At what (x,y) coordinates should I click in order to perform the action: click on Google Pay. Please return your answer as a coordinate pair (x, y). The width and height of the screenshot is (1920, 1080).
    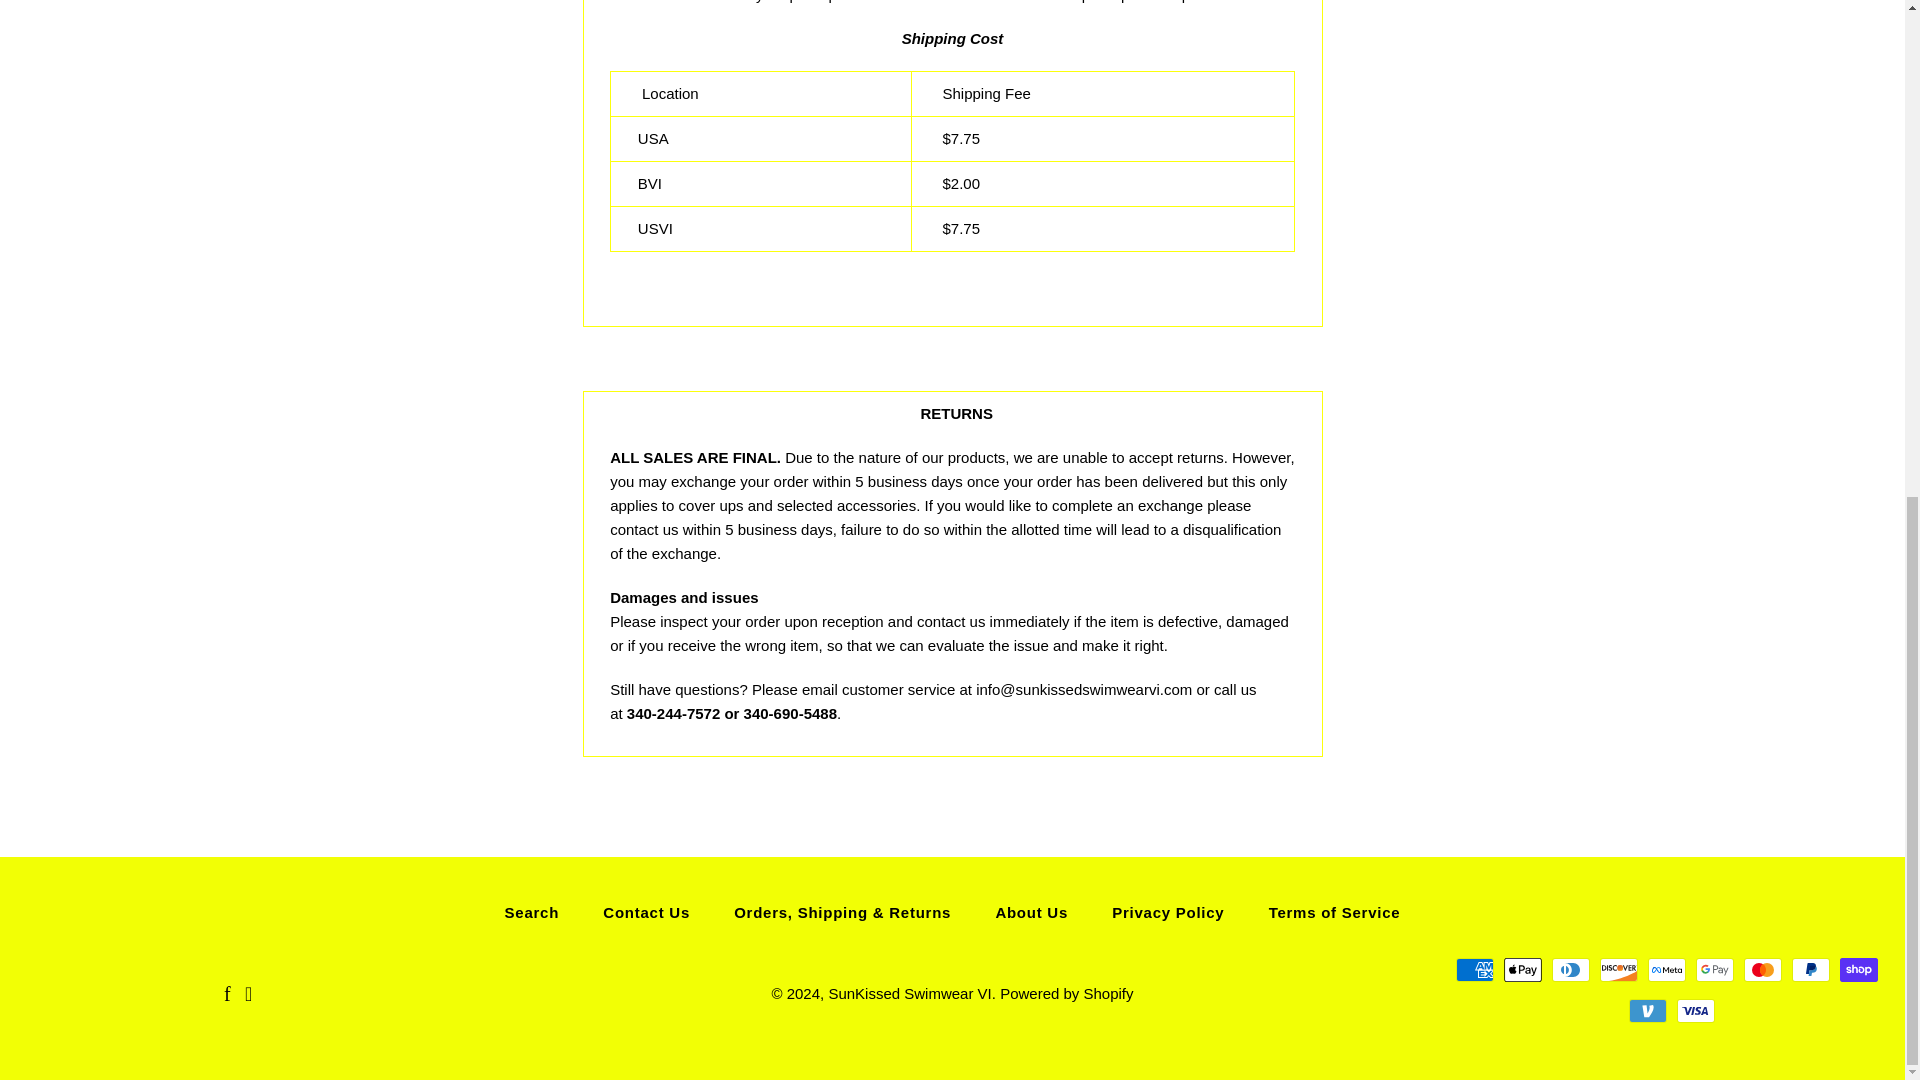
    Looking at the image, I should click on (1714, 969).